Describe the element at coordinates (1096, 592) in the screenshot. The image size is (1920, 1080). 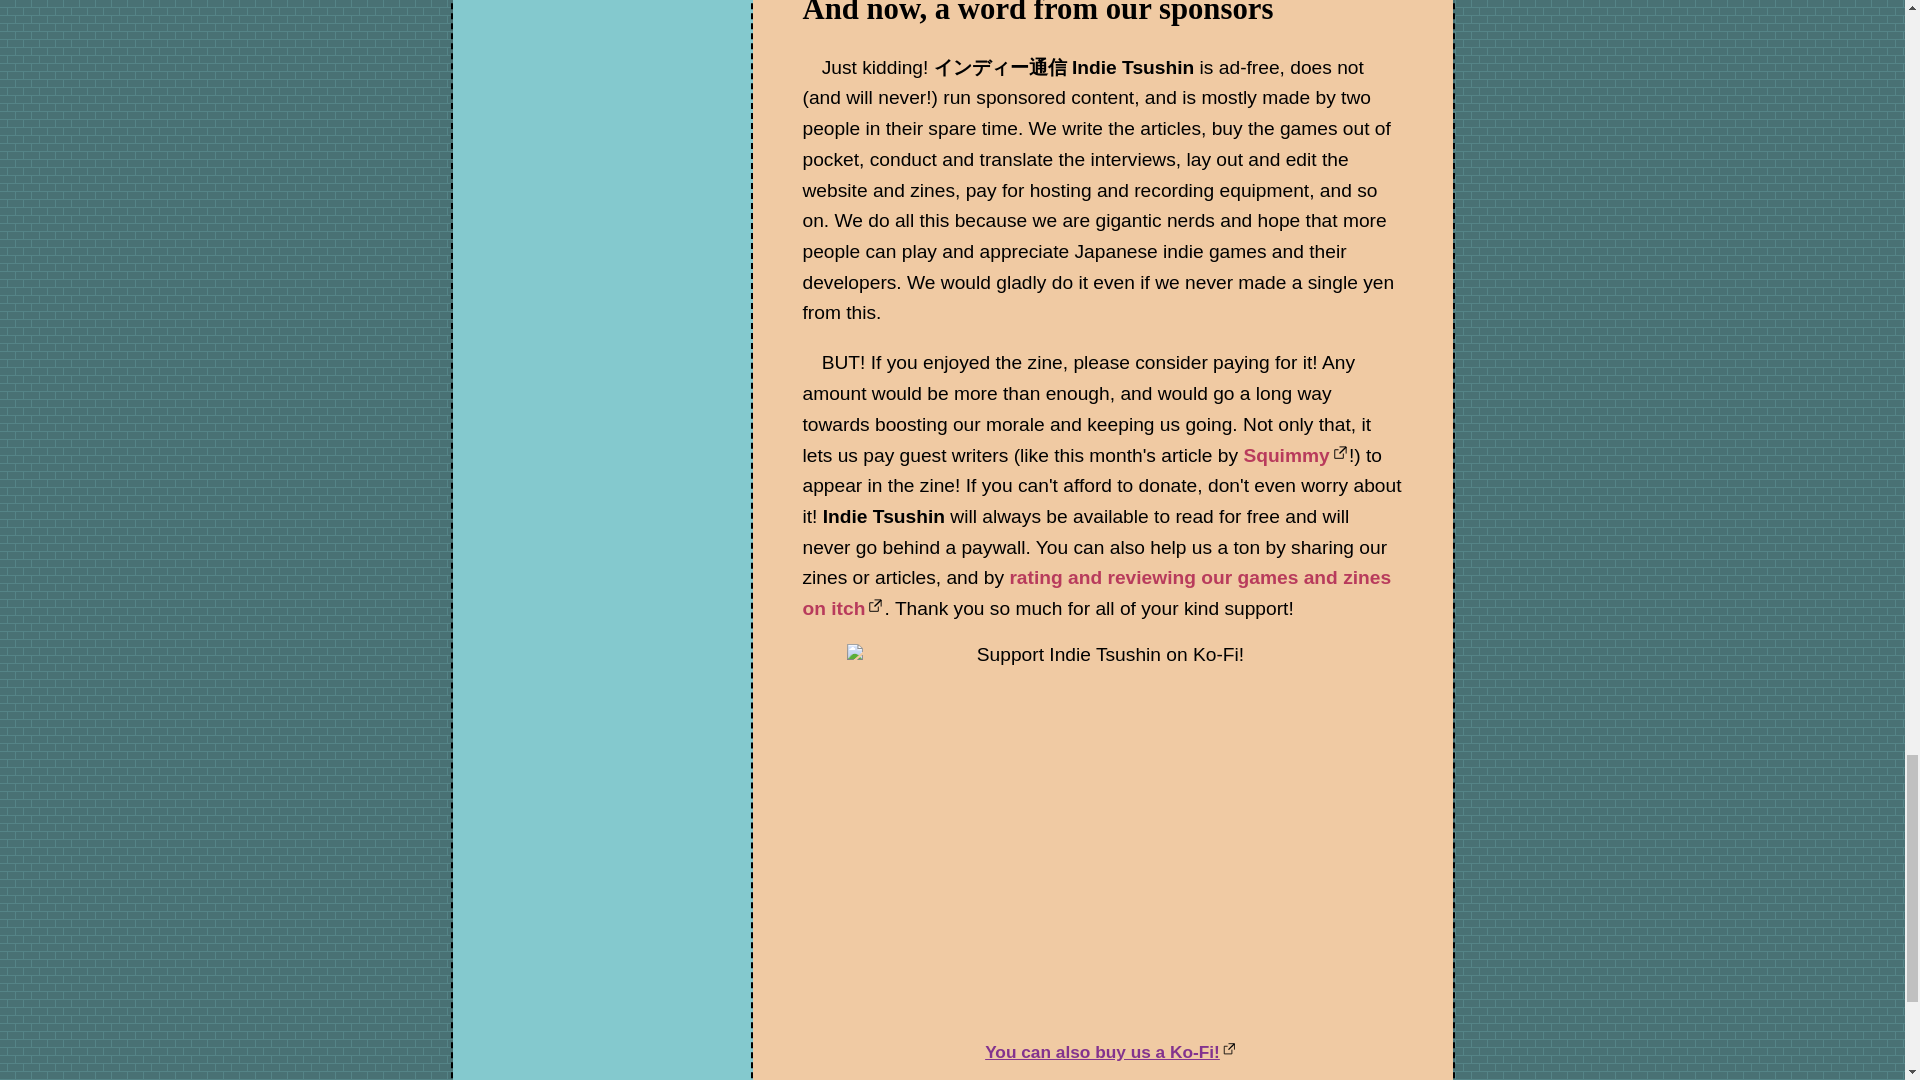
I see `rating and reviewing our games and zines on itch` at that location.